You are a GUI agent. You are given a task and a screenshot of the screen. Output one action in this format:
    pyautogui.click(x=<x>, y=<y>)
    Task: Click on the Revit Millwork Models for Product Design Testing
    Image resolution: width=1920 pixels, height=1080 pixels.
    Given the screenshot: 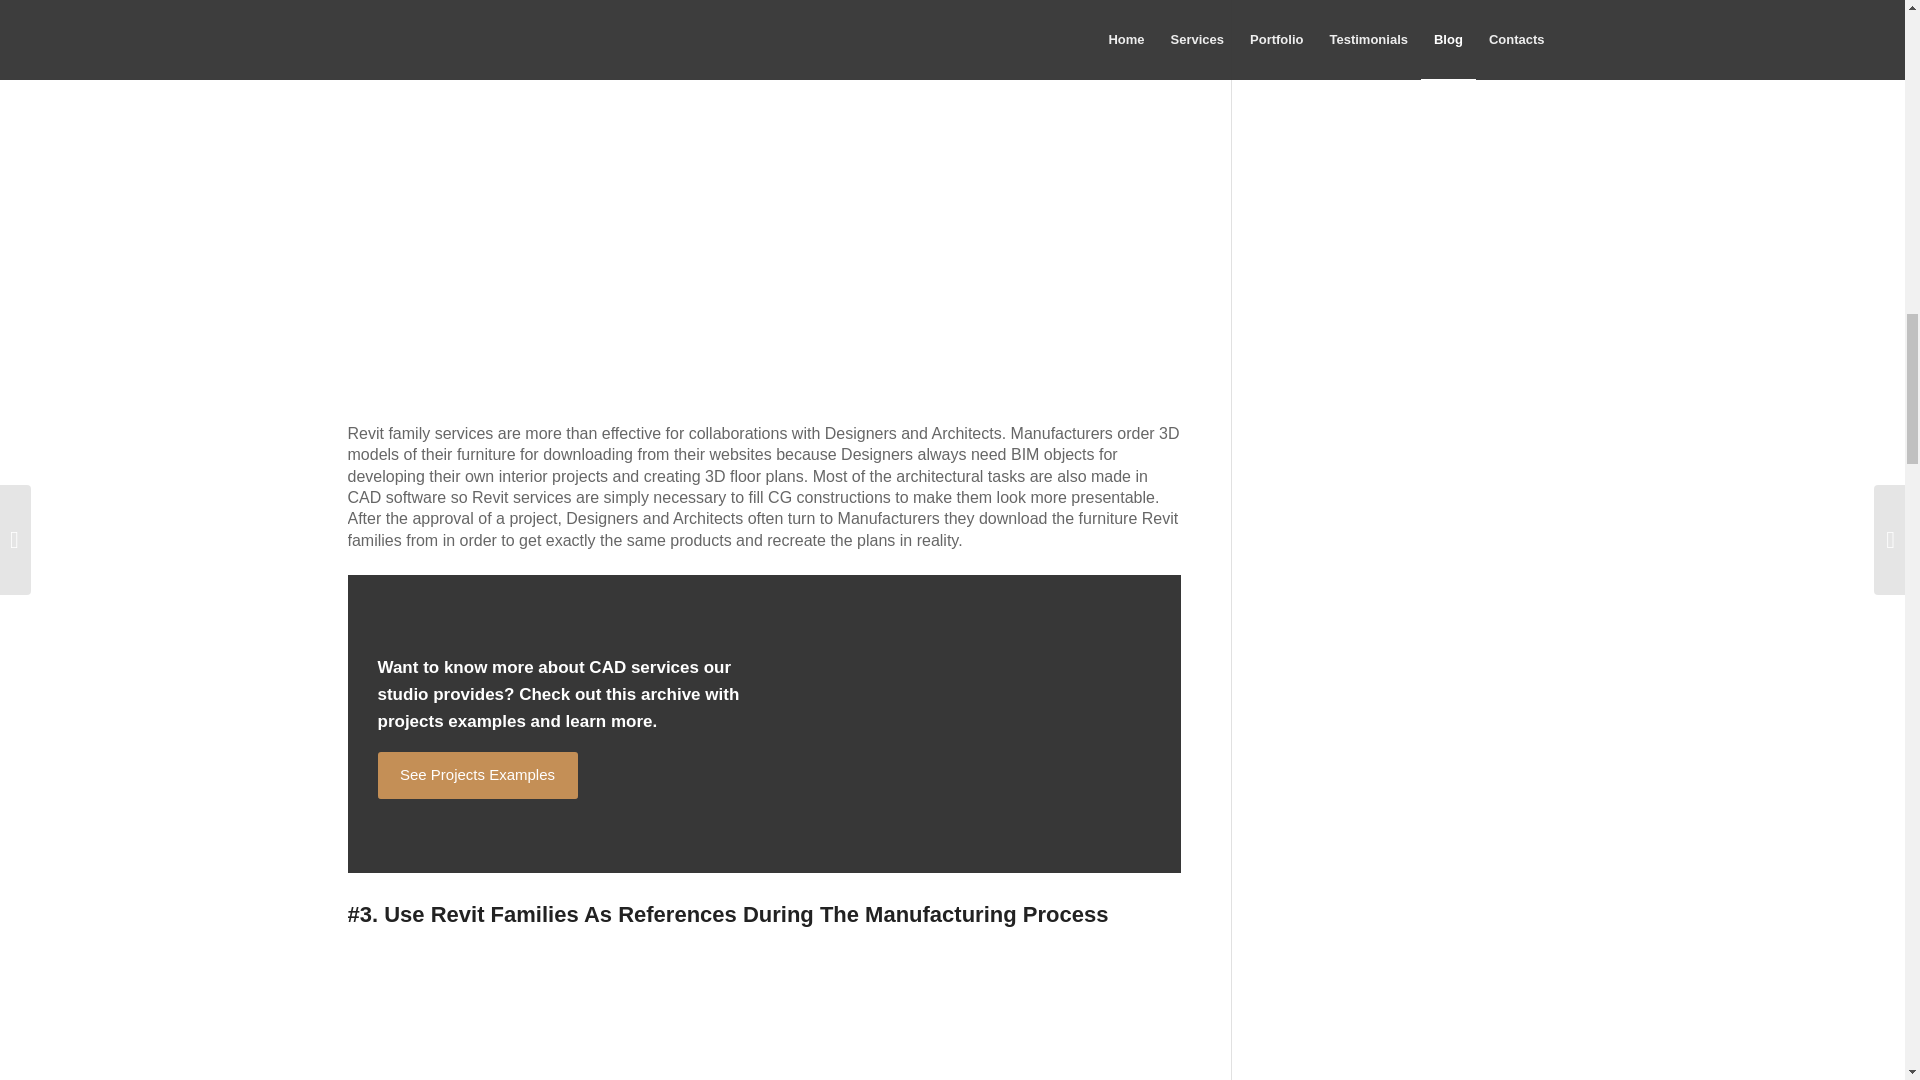 What is the action you would take?
    pyautogui.click(x=698, y=154)
    